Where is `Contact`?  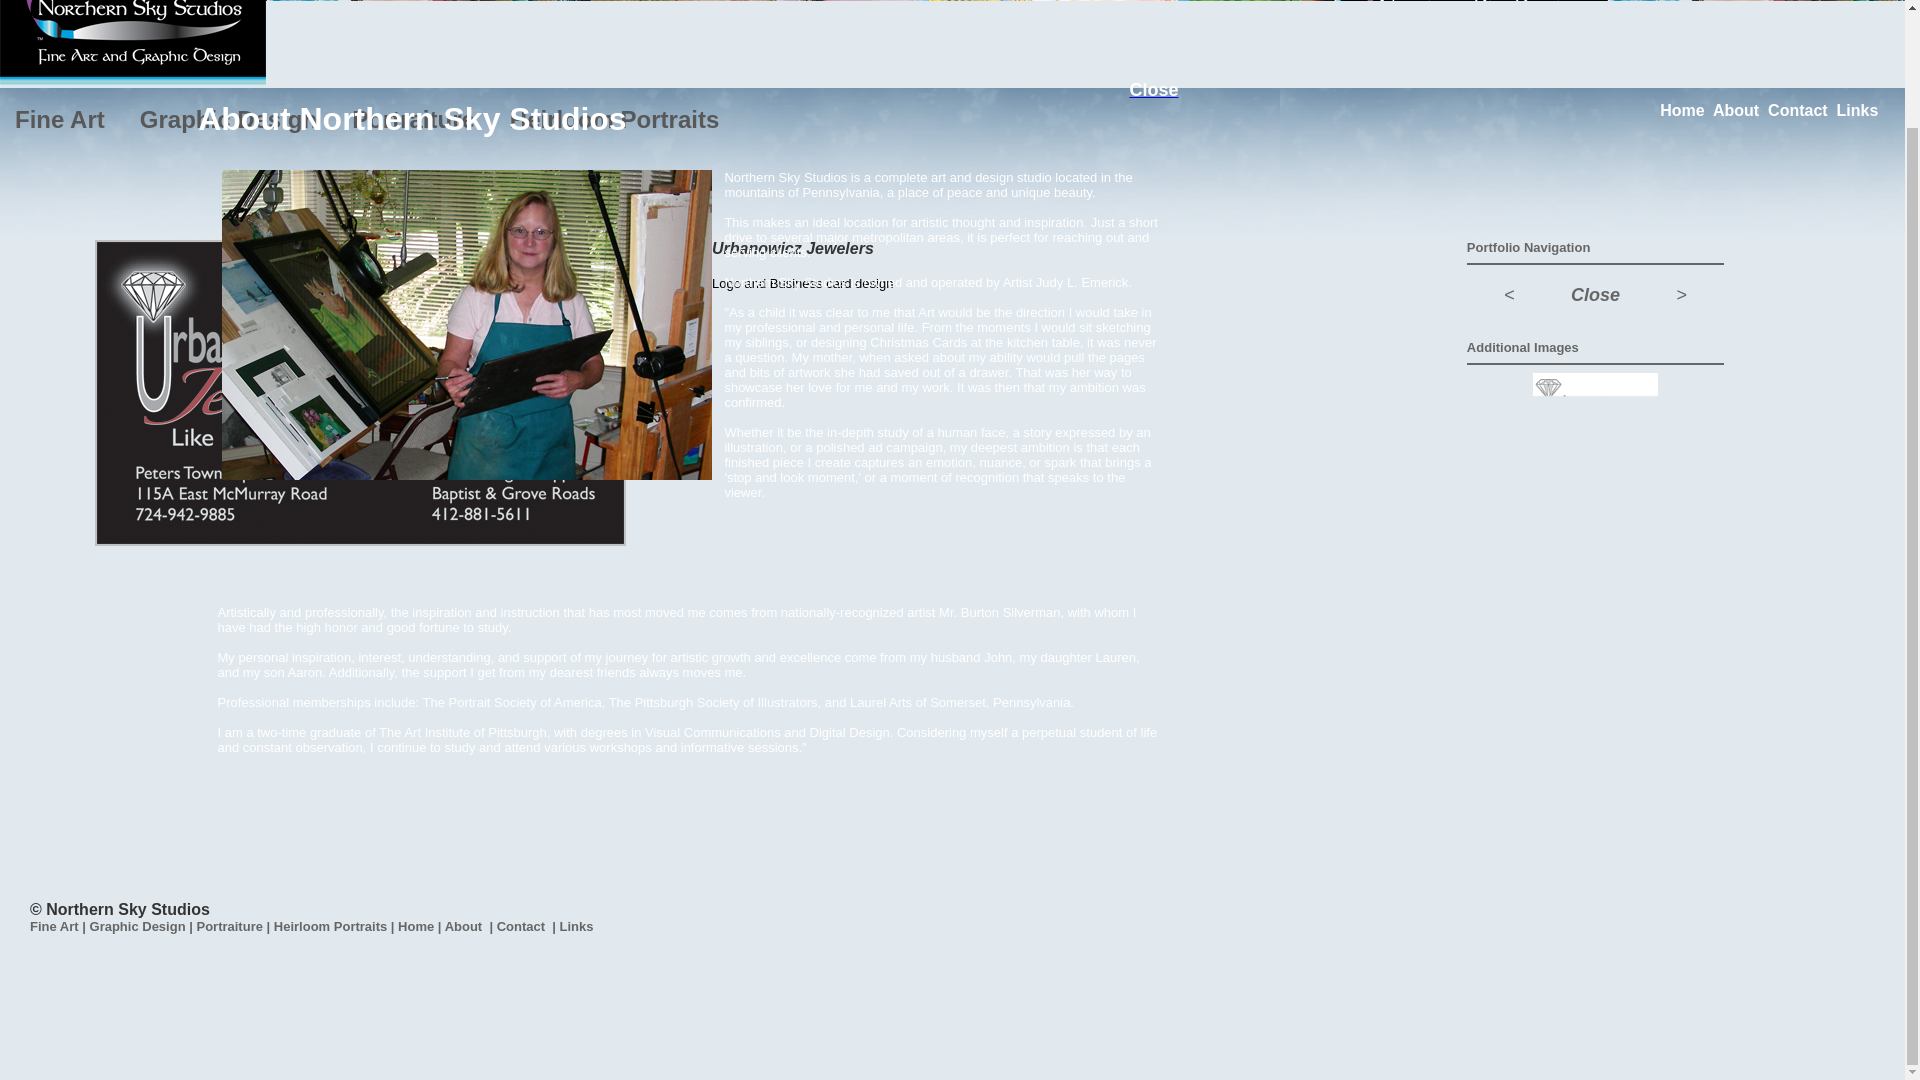 Contact is located at coordinates (521, 926).